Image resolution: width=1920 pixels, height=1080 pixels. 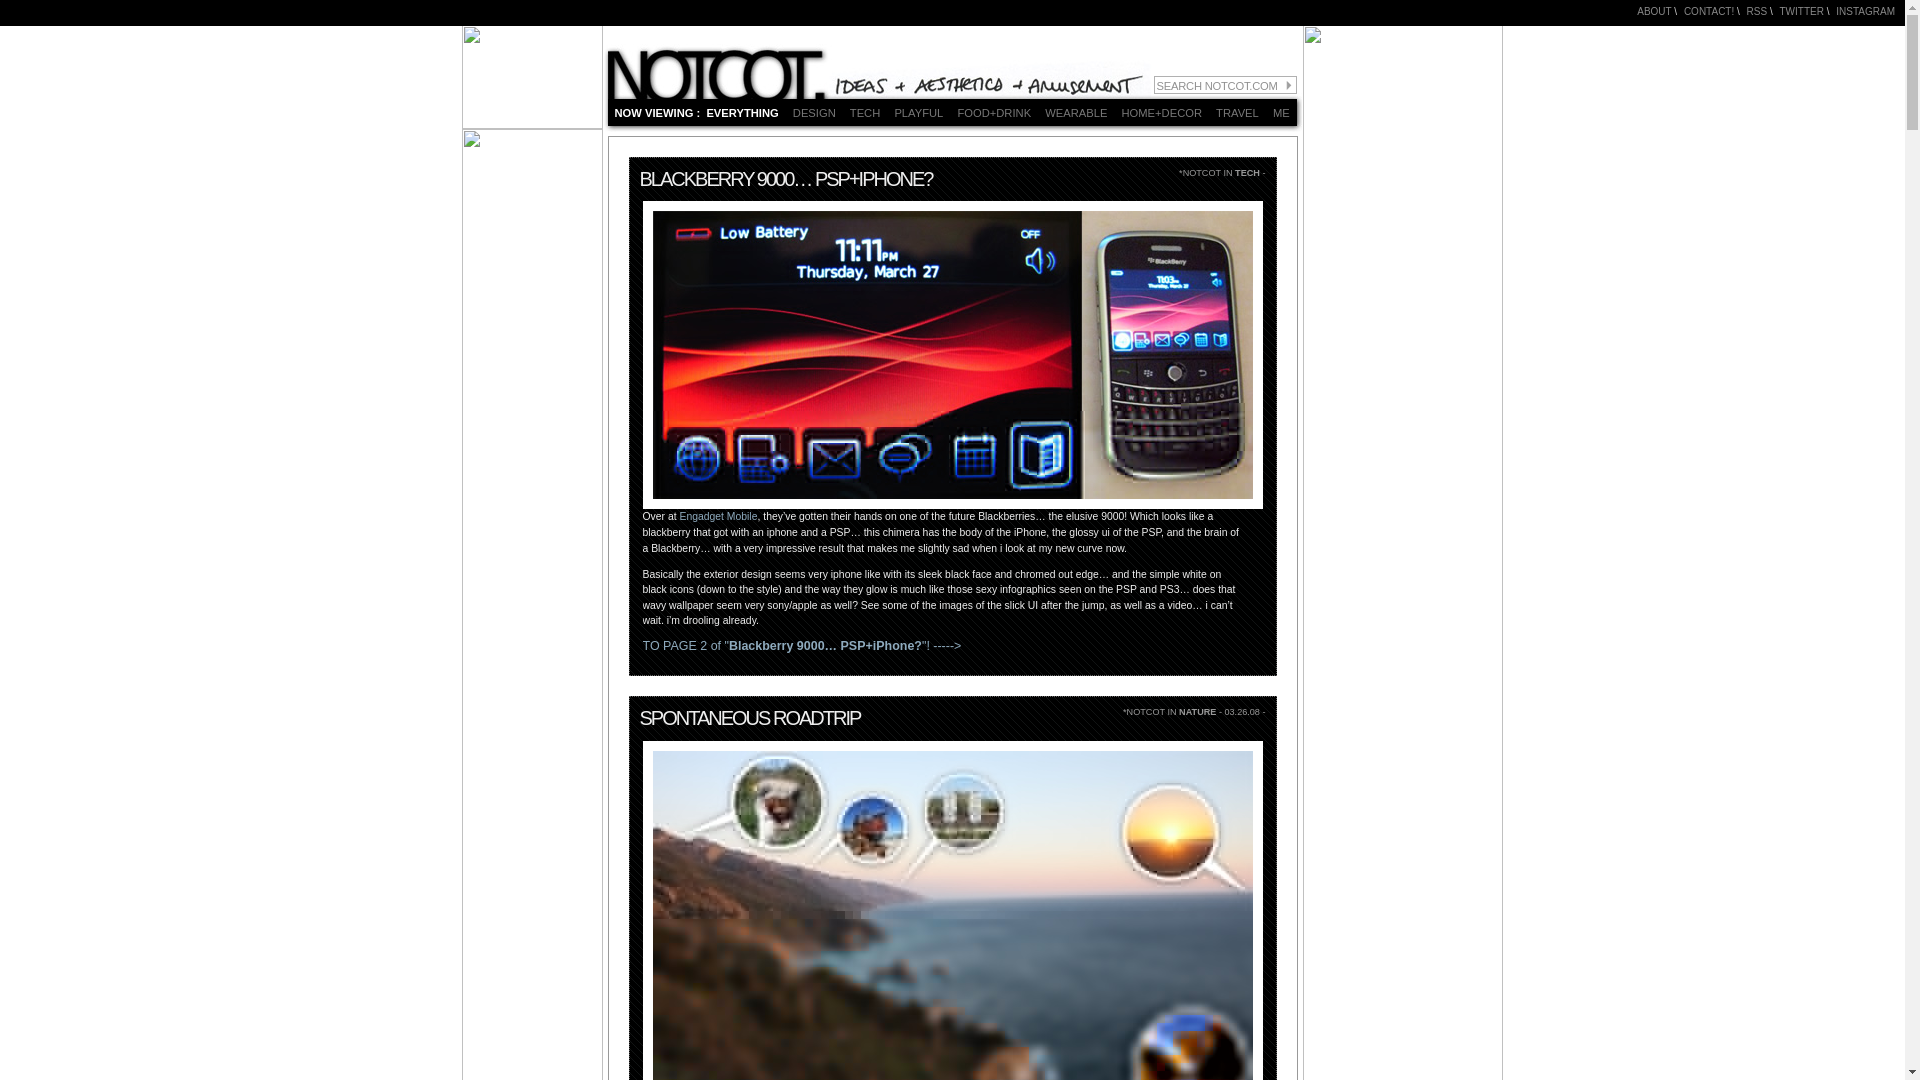 I want to click on RSS, so click(x=1758, y=12).